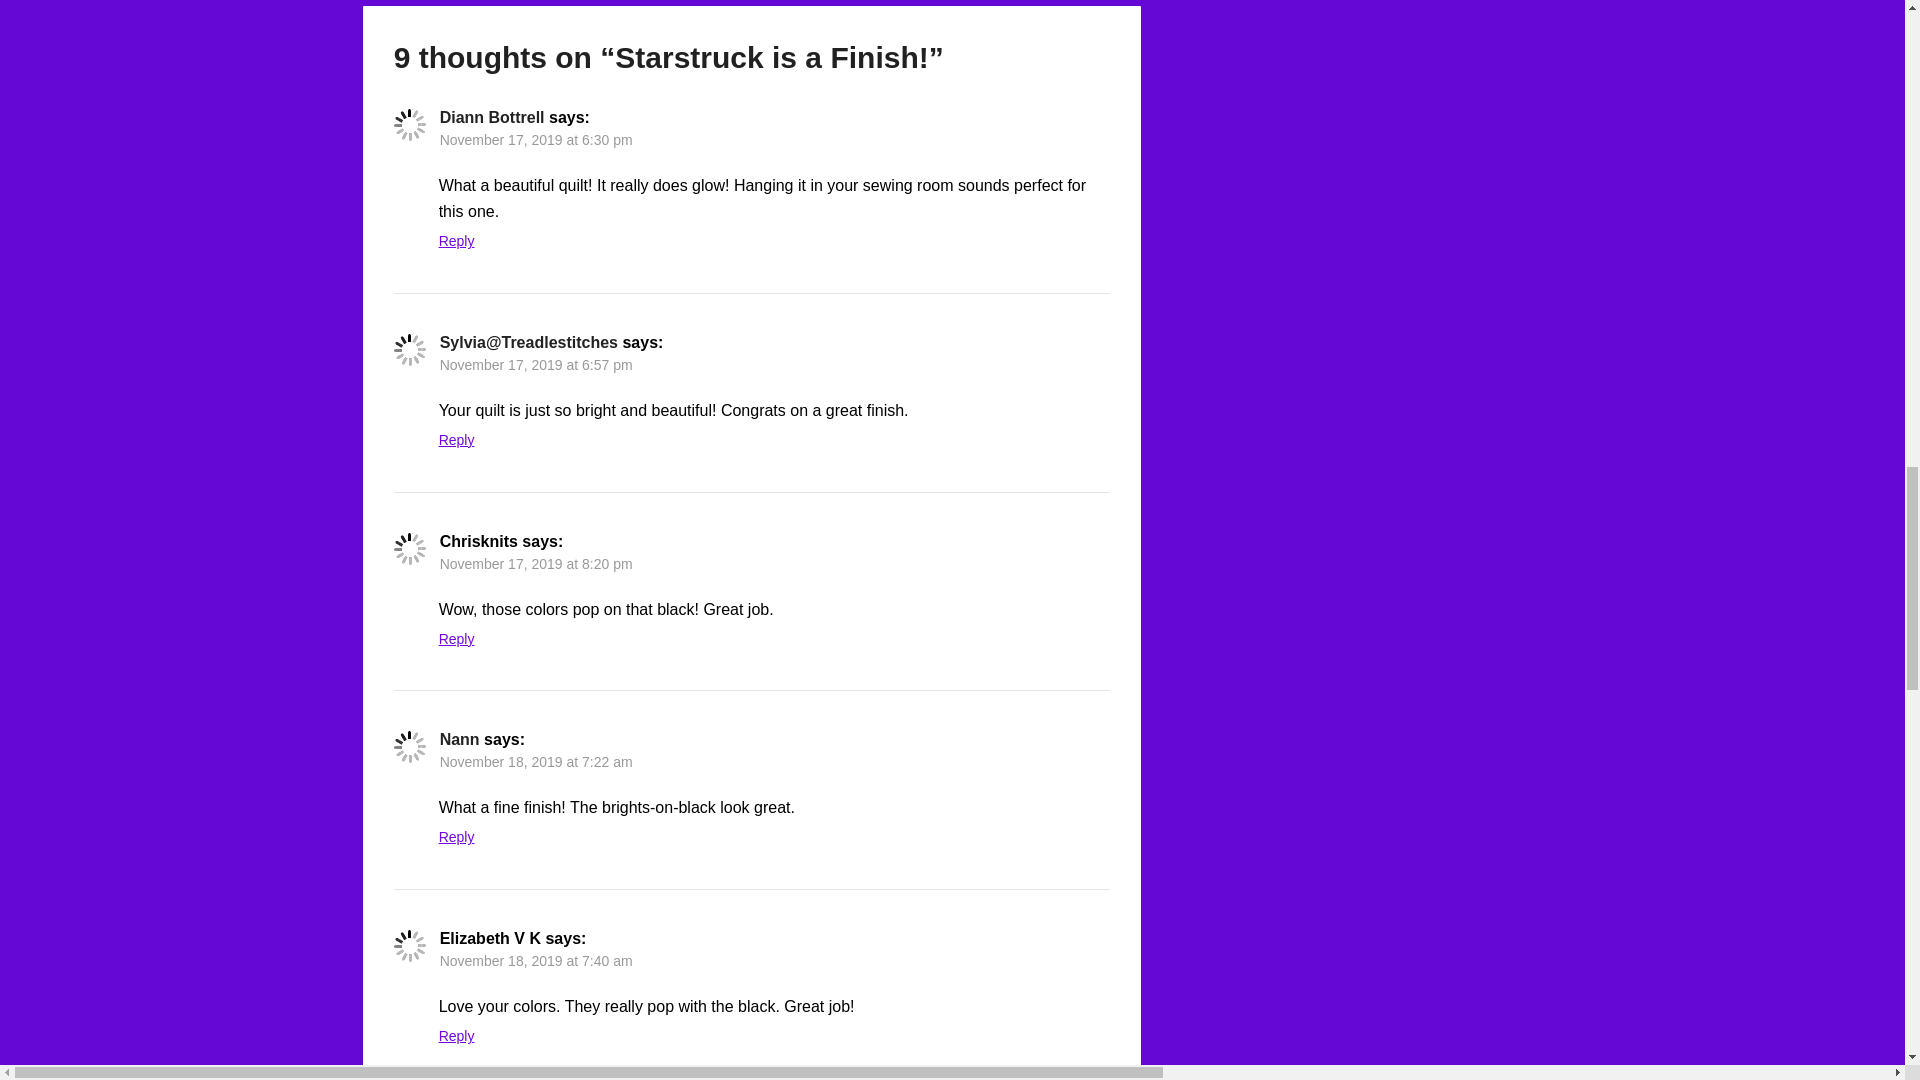  What do you see at coordinates (536, 960) in the screenshot?
I see `November 18, 2019 at 7:40 am` at bounding box center [536, 960].